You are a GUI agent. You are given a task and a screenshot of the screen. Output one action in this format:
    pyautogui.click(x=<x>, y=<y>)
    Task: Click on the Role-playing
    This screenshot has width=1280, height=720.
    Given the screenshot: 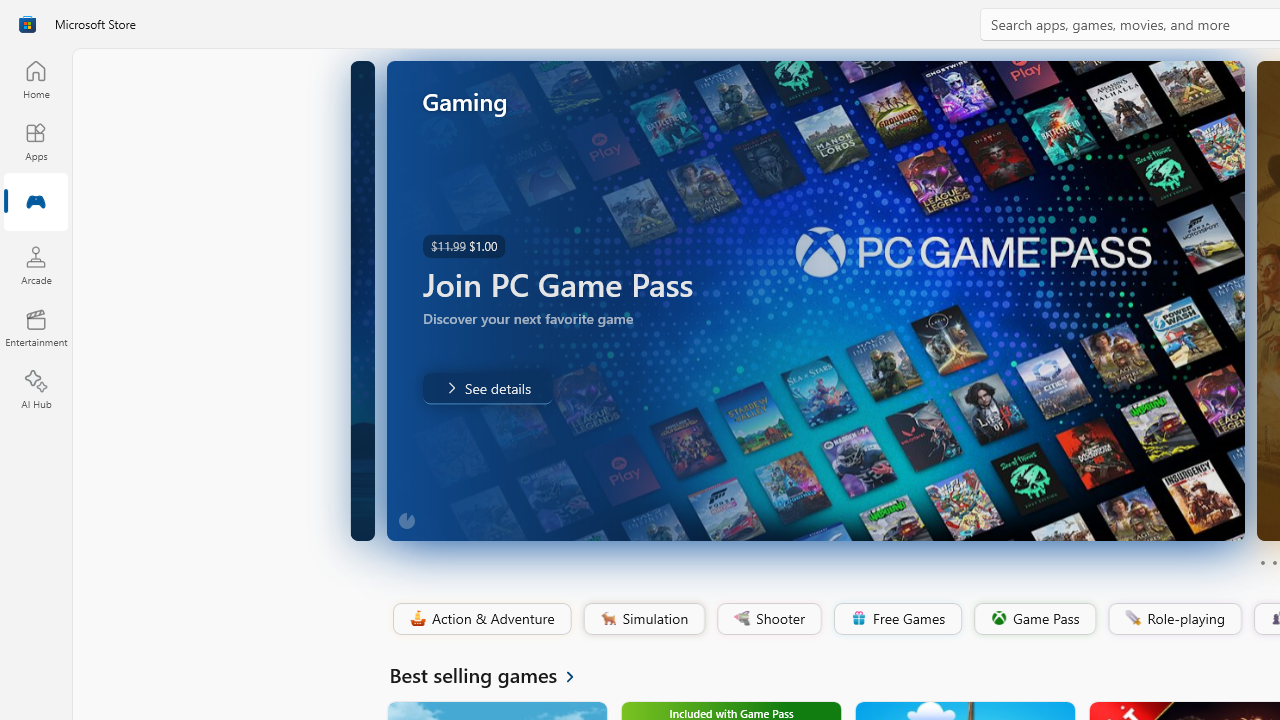 What is the action you would take?
    pyautogui.click(x=1174, y=619)
    